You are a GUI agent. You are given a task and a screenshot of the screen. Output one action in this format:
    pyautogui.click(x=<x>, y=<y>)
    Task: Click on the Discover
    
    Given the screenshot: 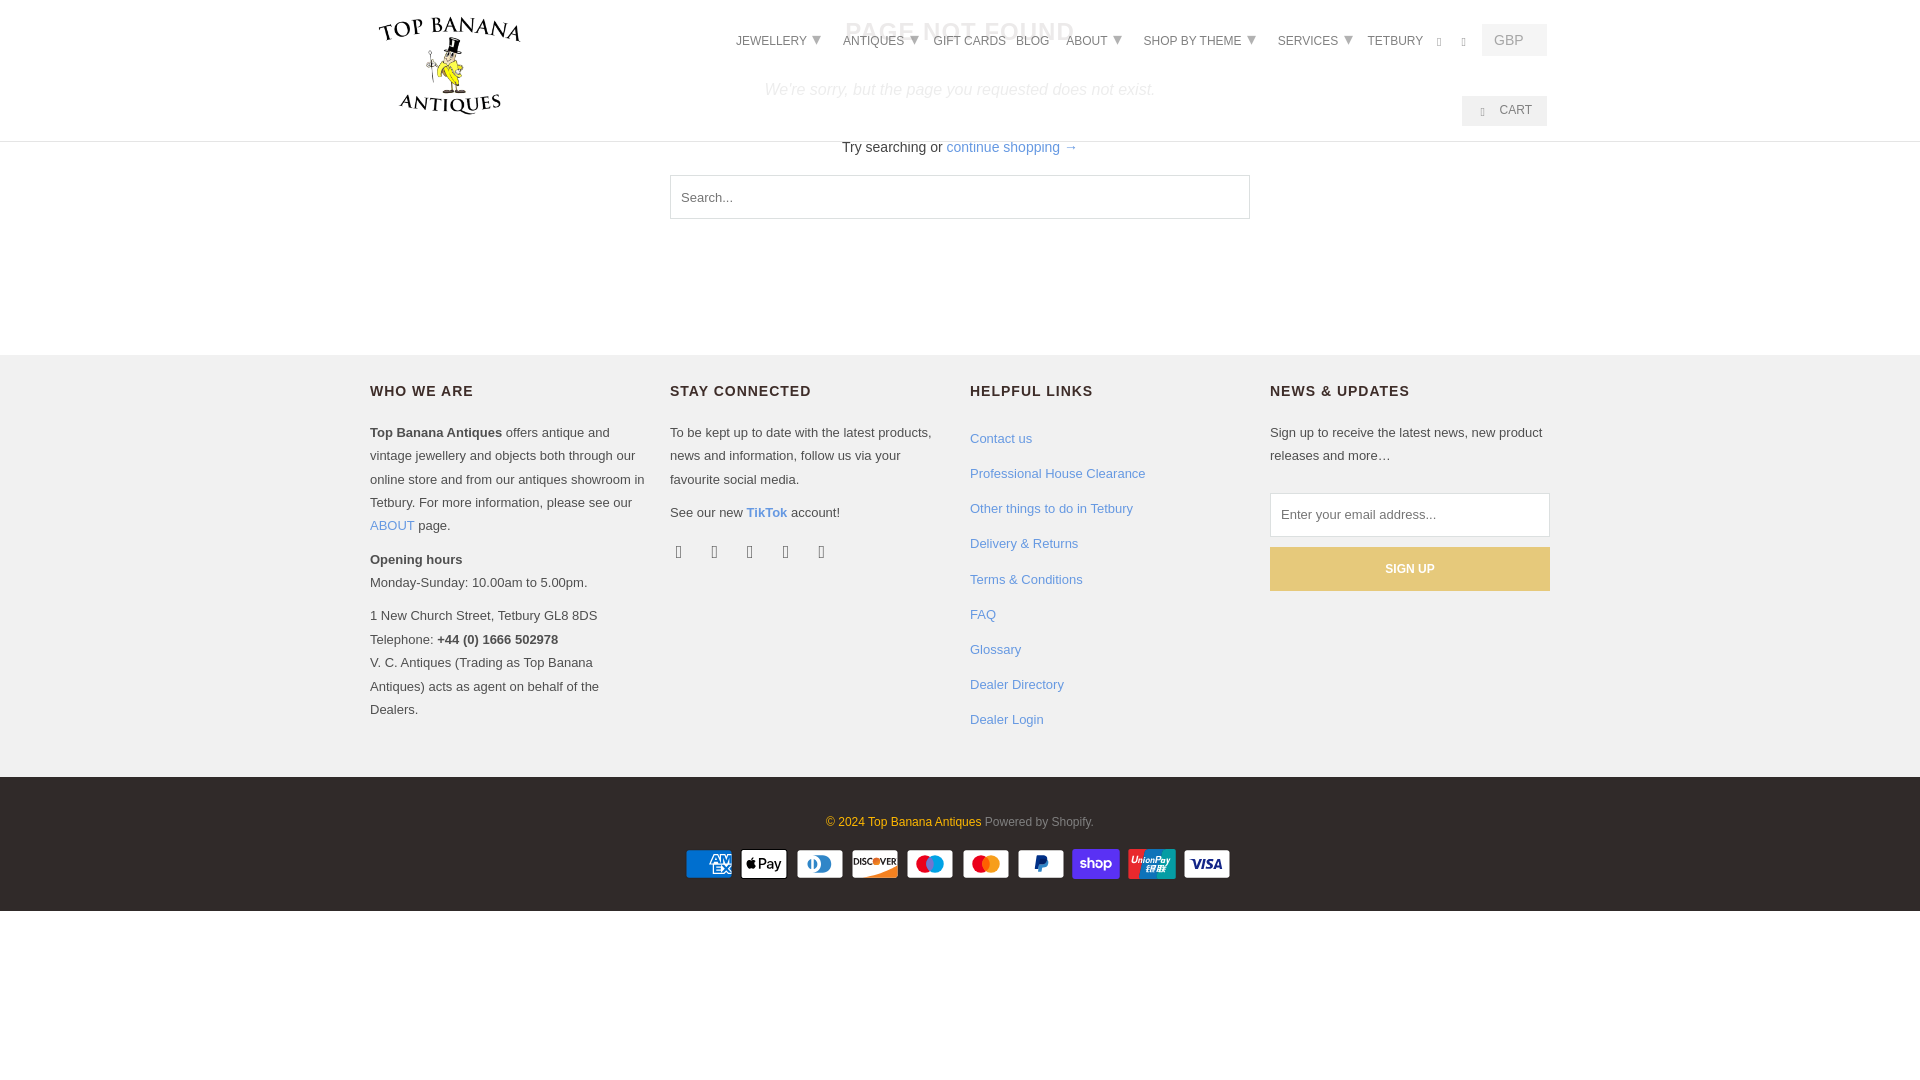 What is the action you would take?
    pyautogui.click(x=876, y=864)
    